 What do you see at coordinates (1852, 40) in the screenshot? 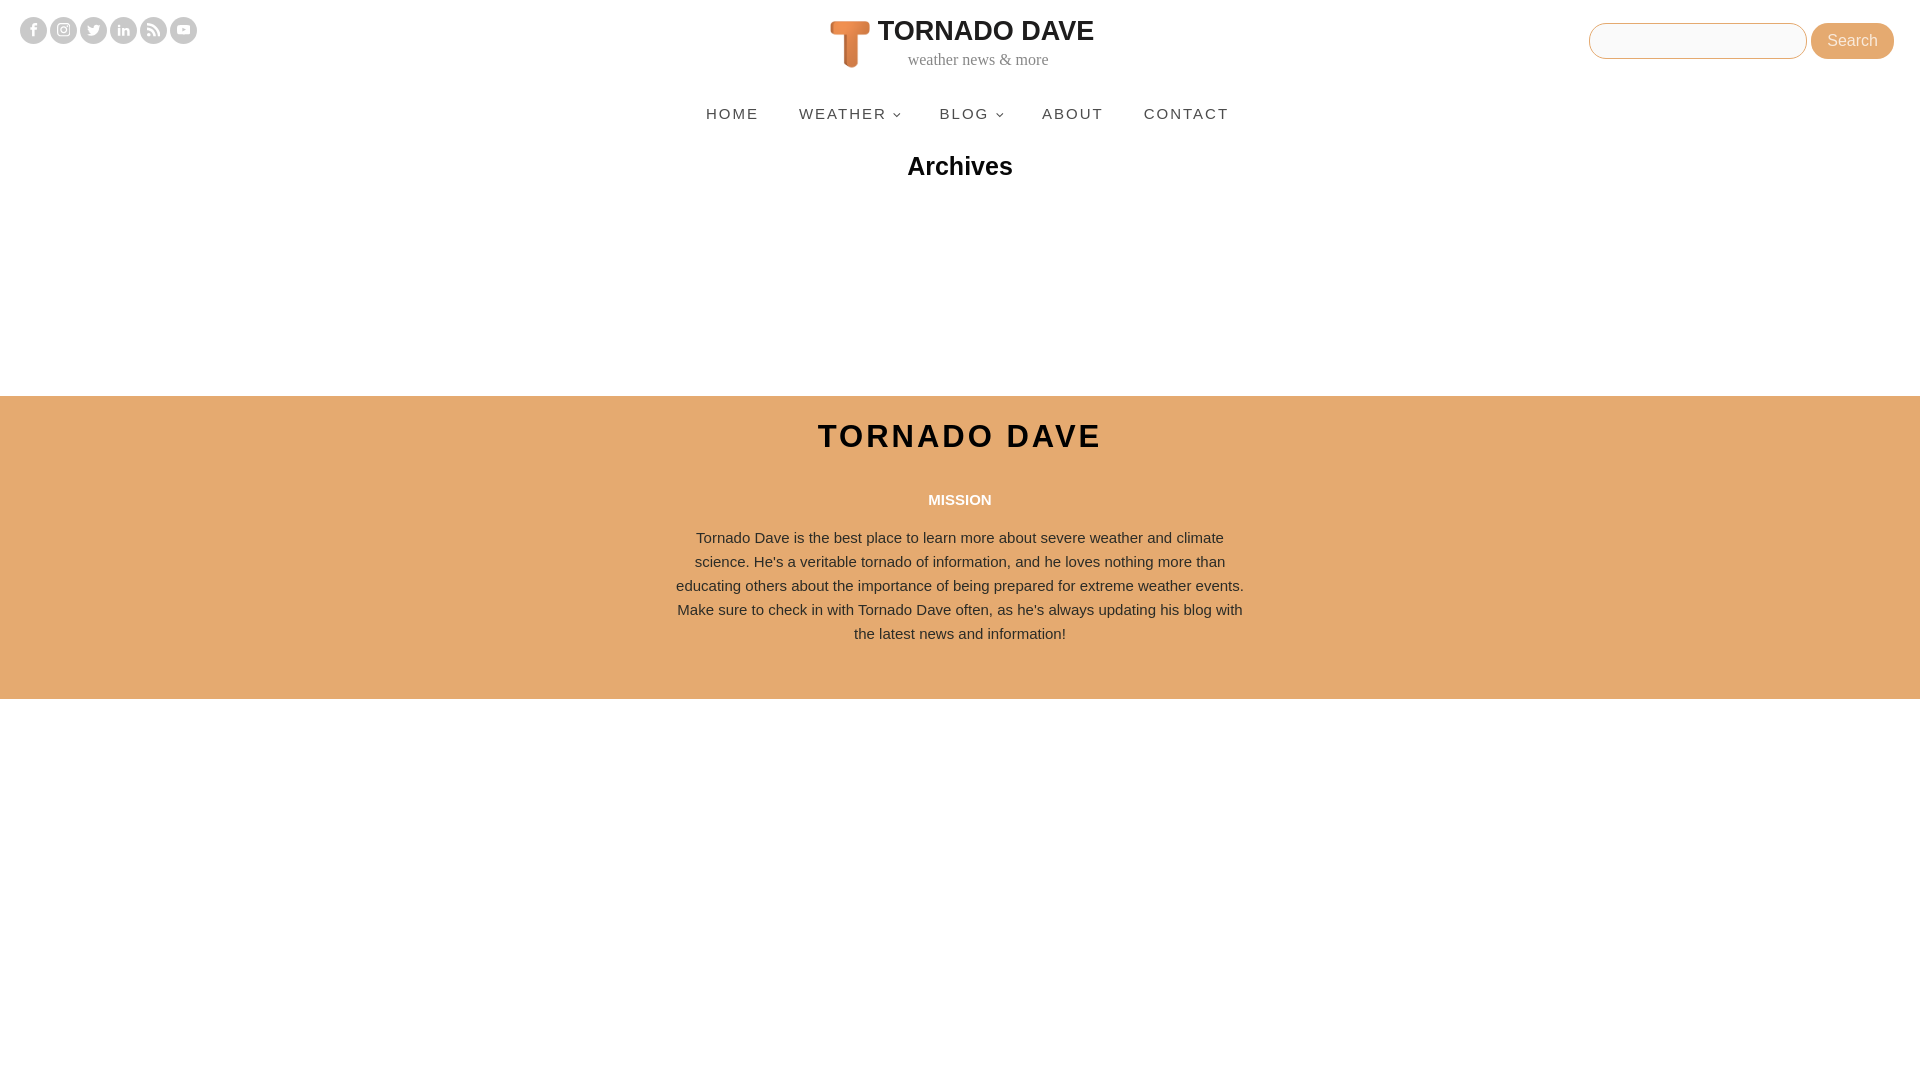
I see `Search` at bounding box center [1852, 40].